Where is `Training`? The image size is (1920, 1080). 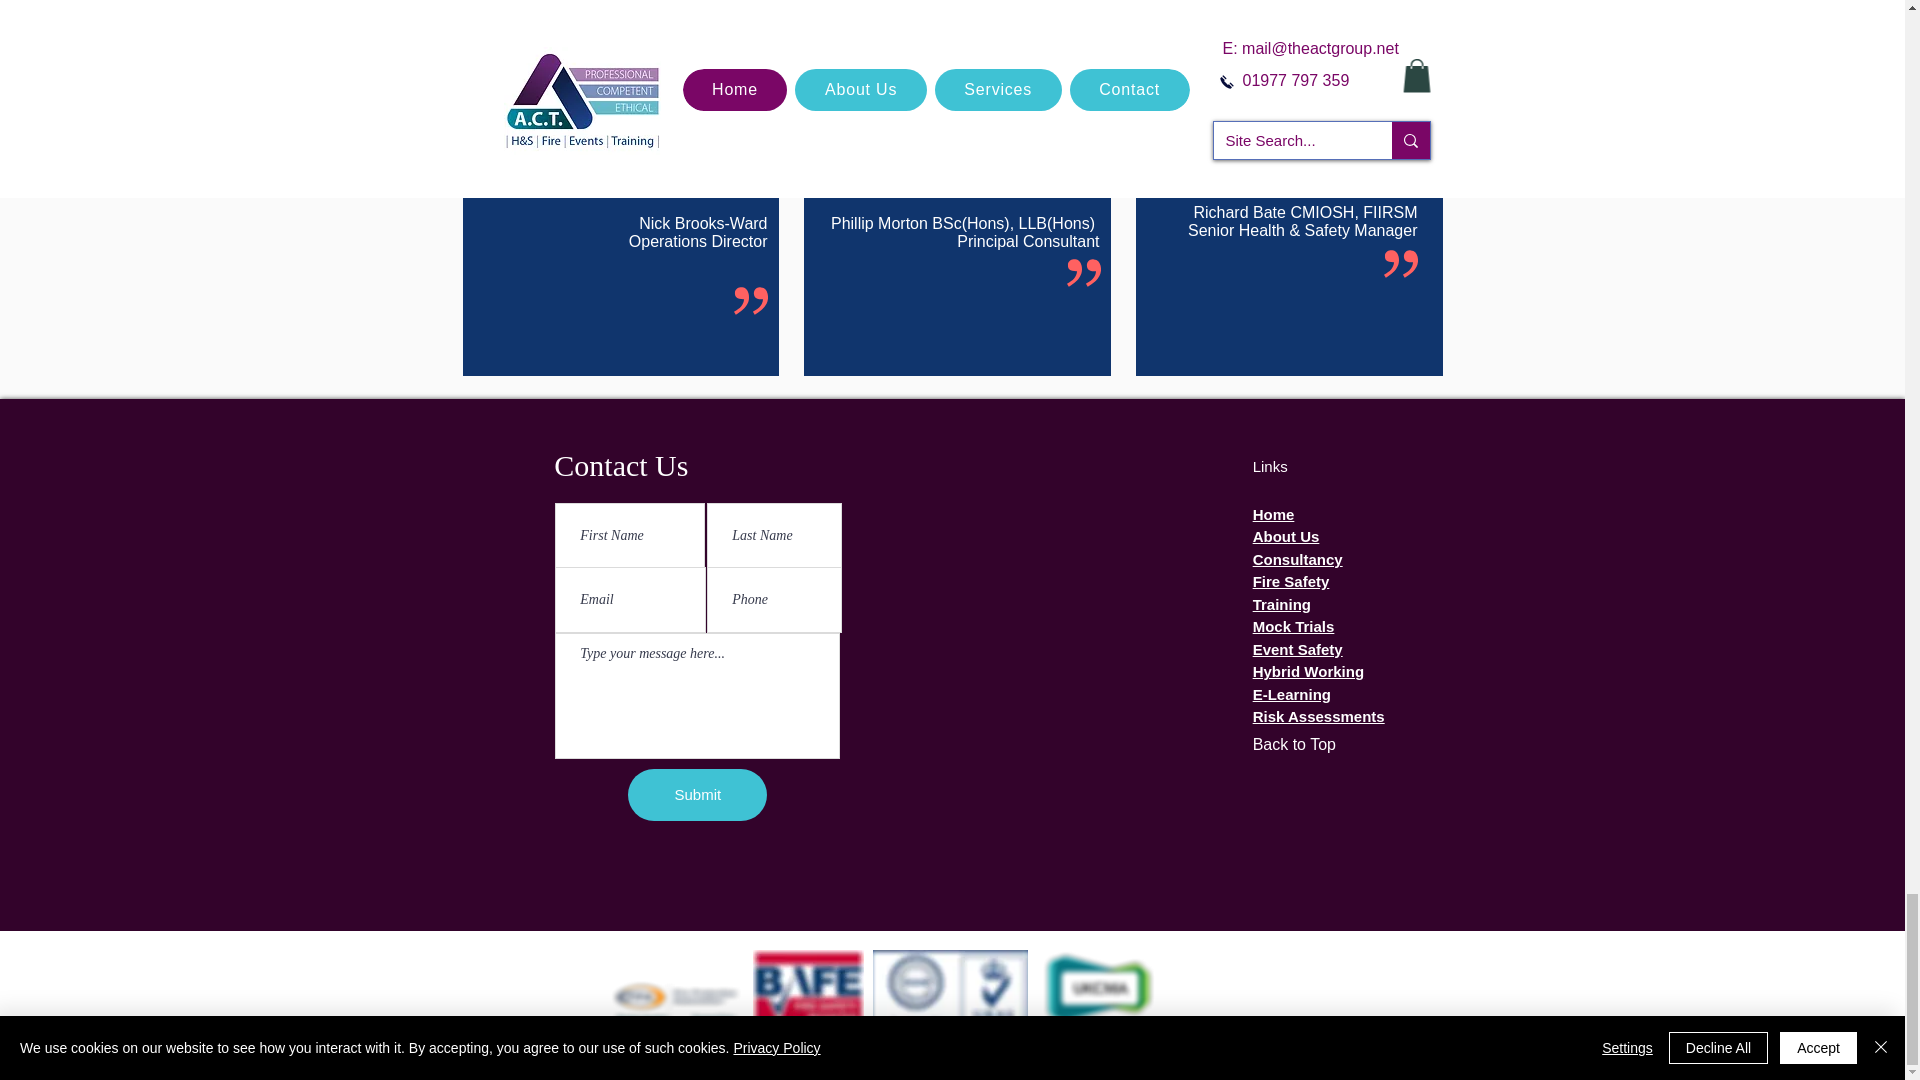
Training is located at coordinates (1282, 604).